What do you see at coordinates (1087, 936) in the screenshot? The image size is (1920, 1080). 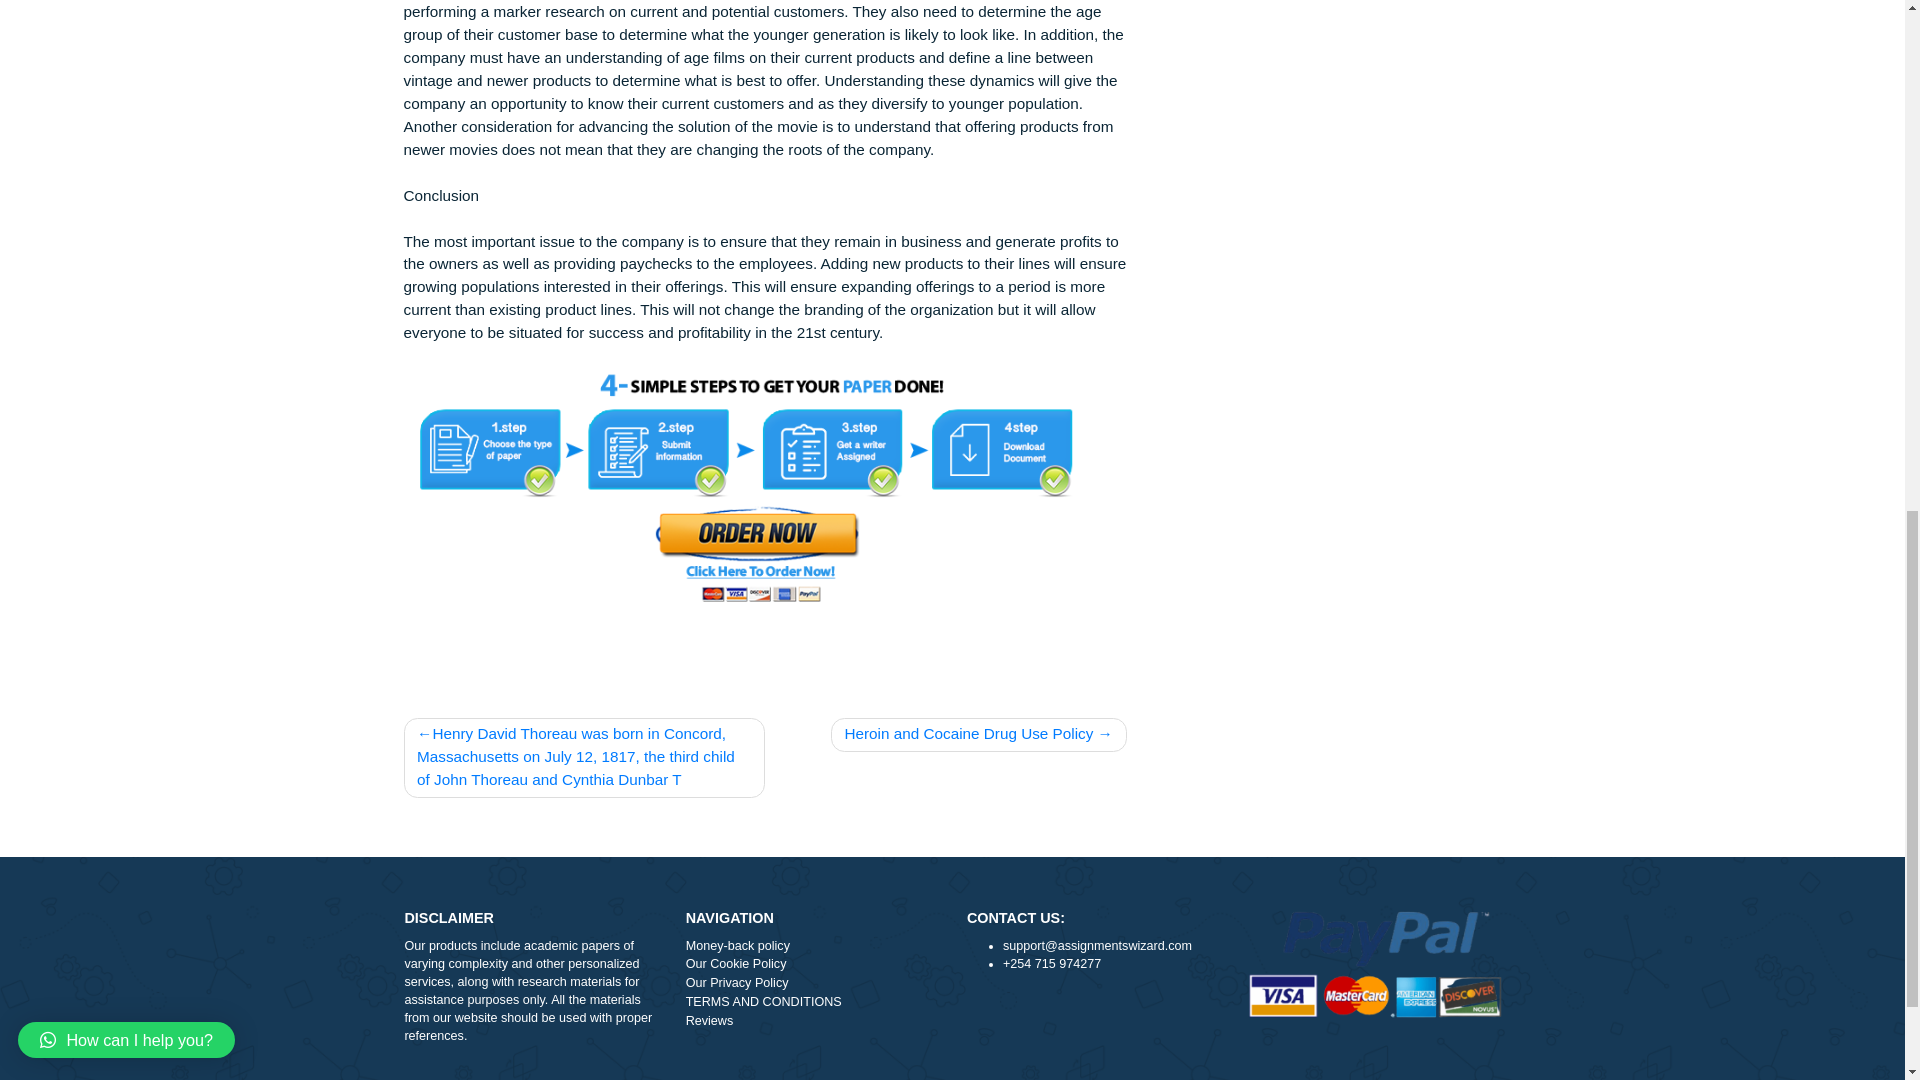 I see `Heroin and Cocaine Drug Use Policy` at bounding box center [1087, 936].